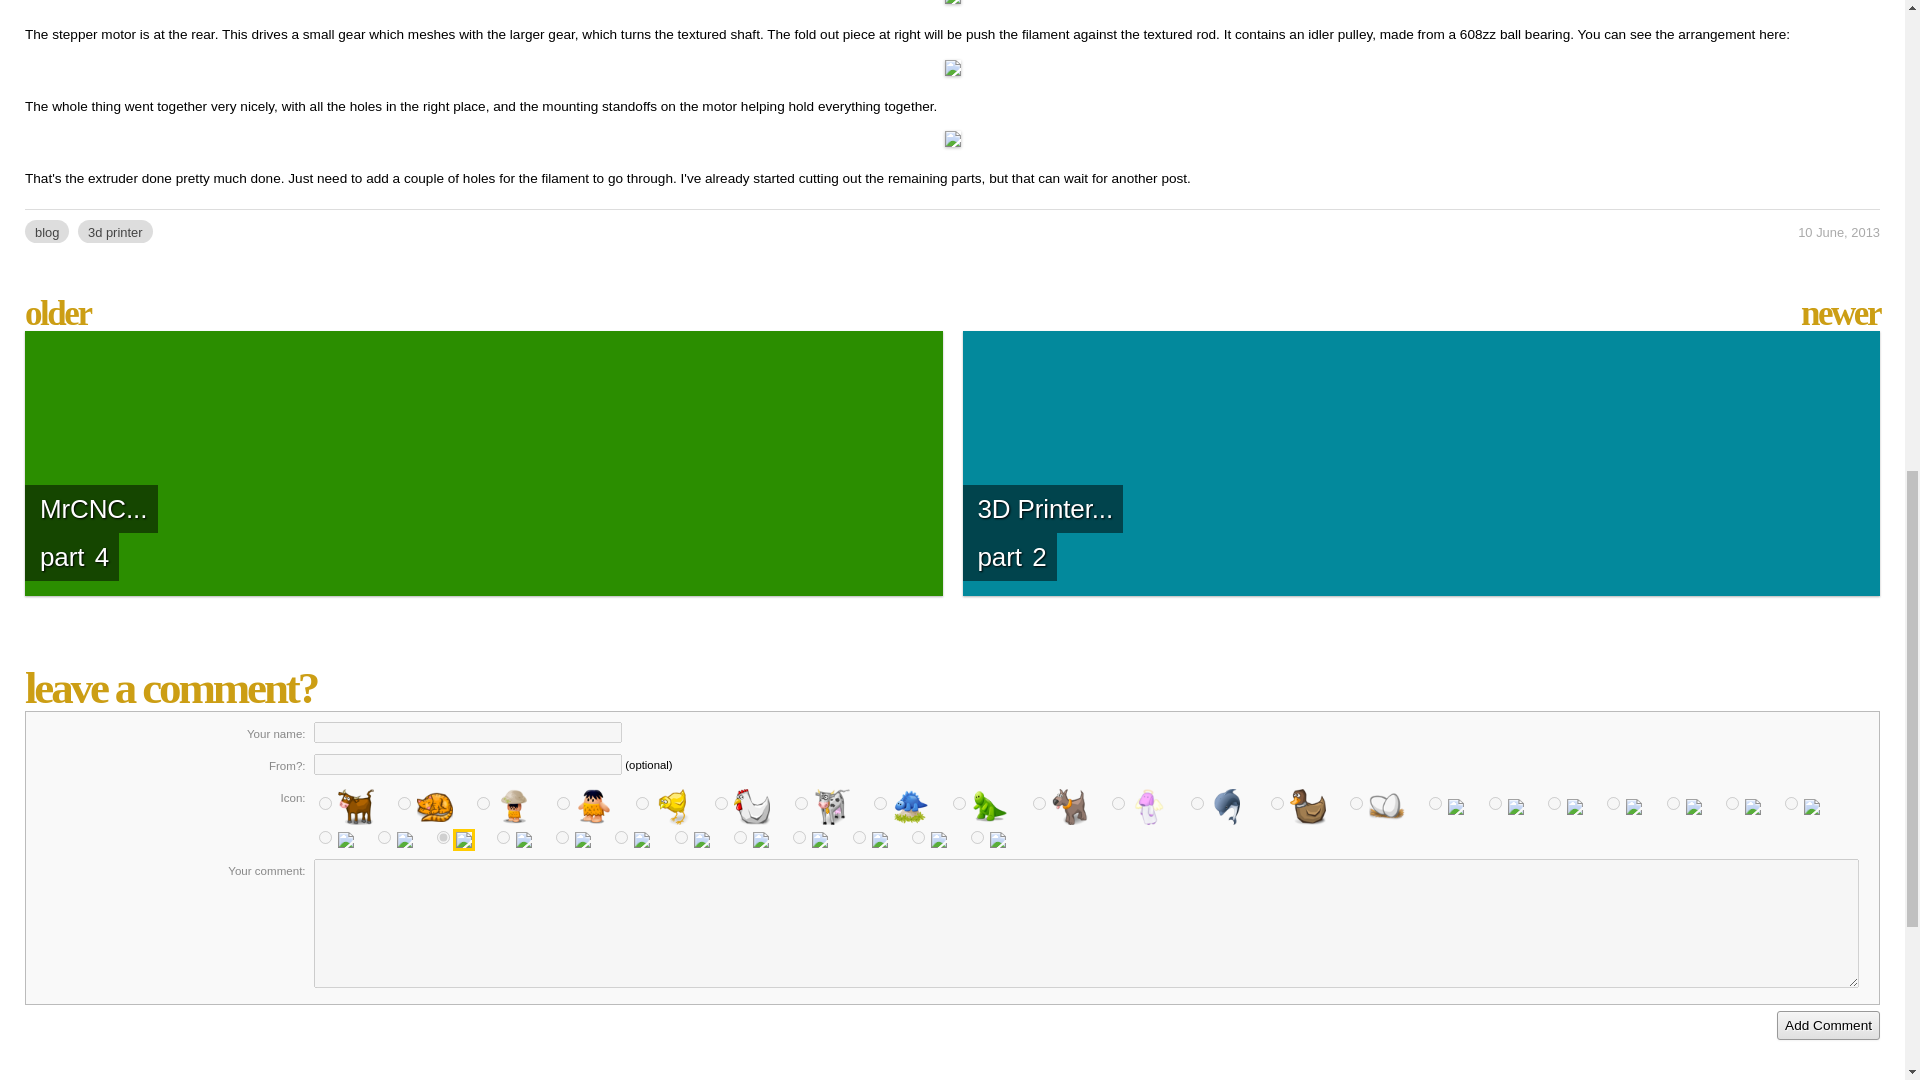  I want to click on blog, so click(46, 230).